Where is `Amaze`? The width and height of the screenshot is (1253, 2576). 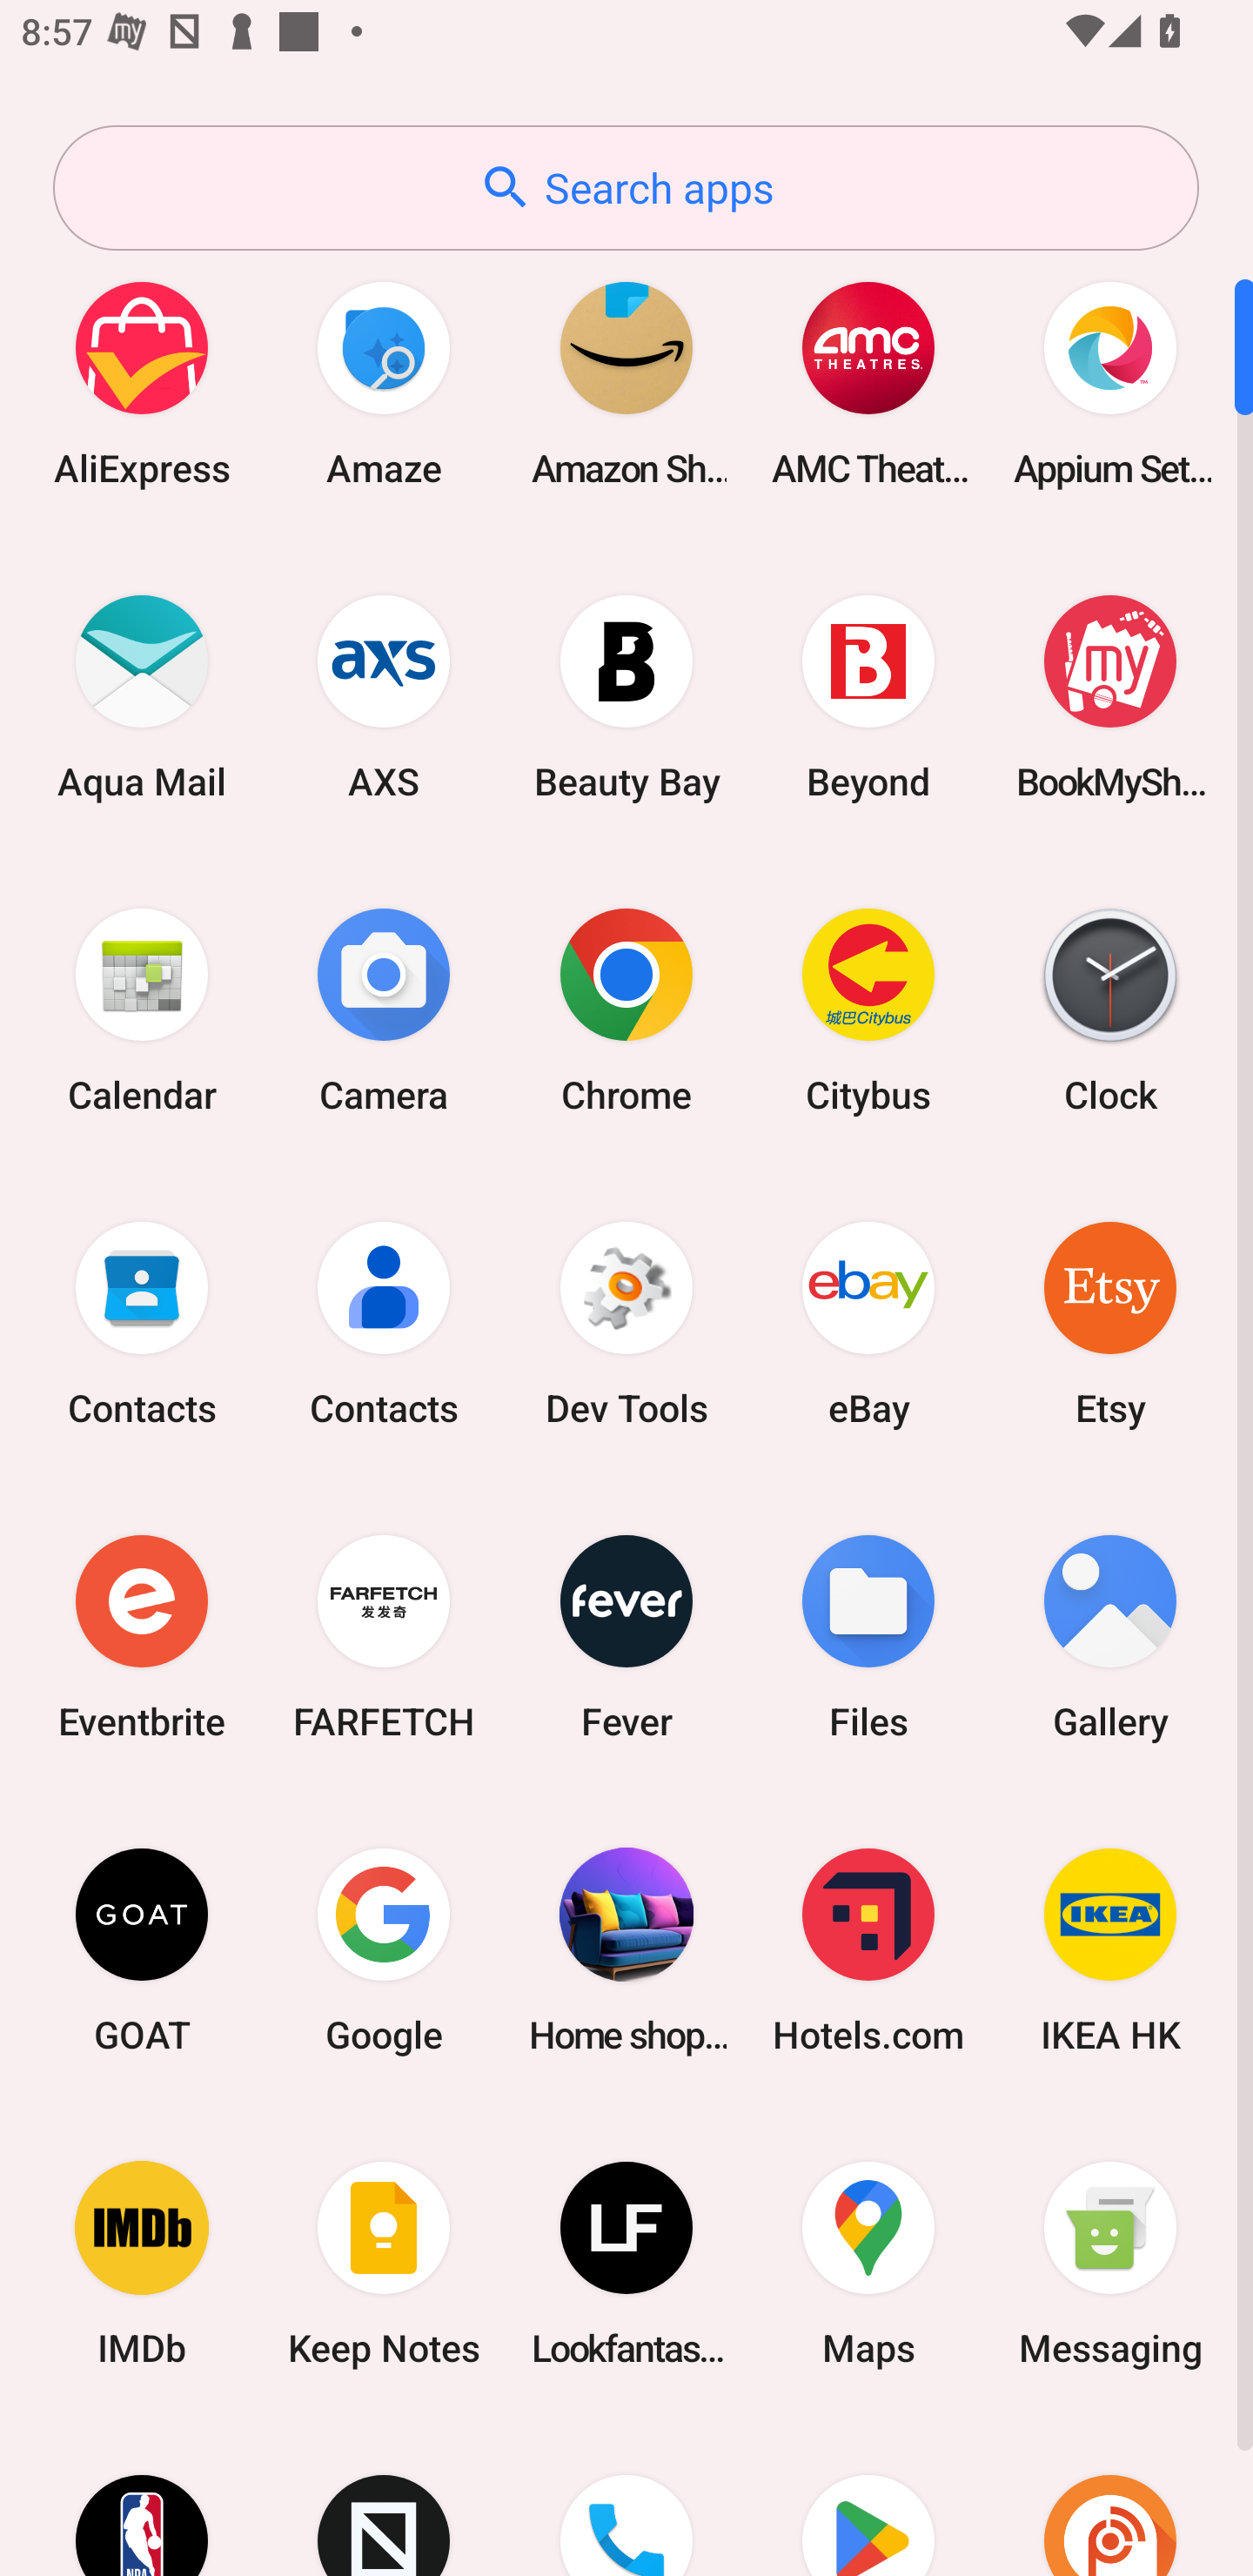 Amaze is located at coordinates (384, 383).